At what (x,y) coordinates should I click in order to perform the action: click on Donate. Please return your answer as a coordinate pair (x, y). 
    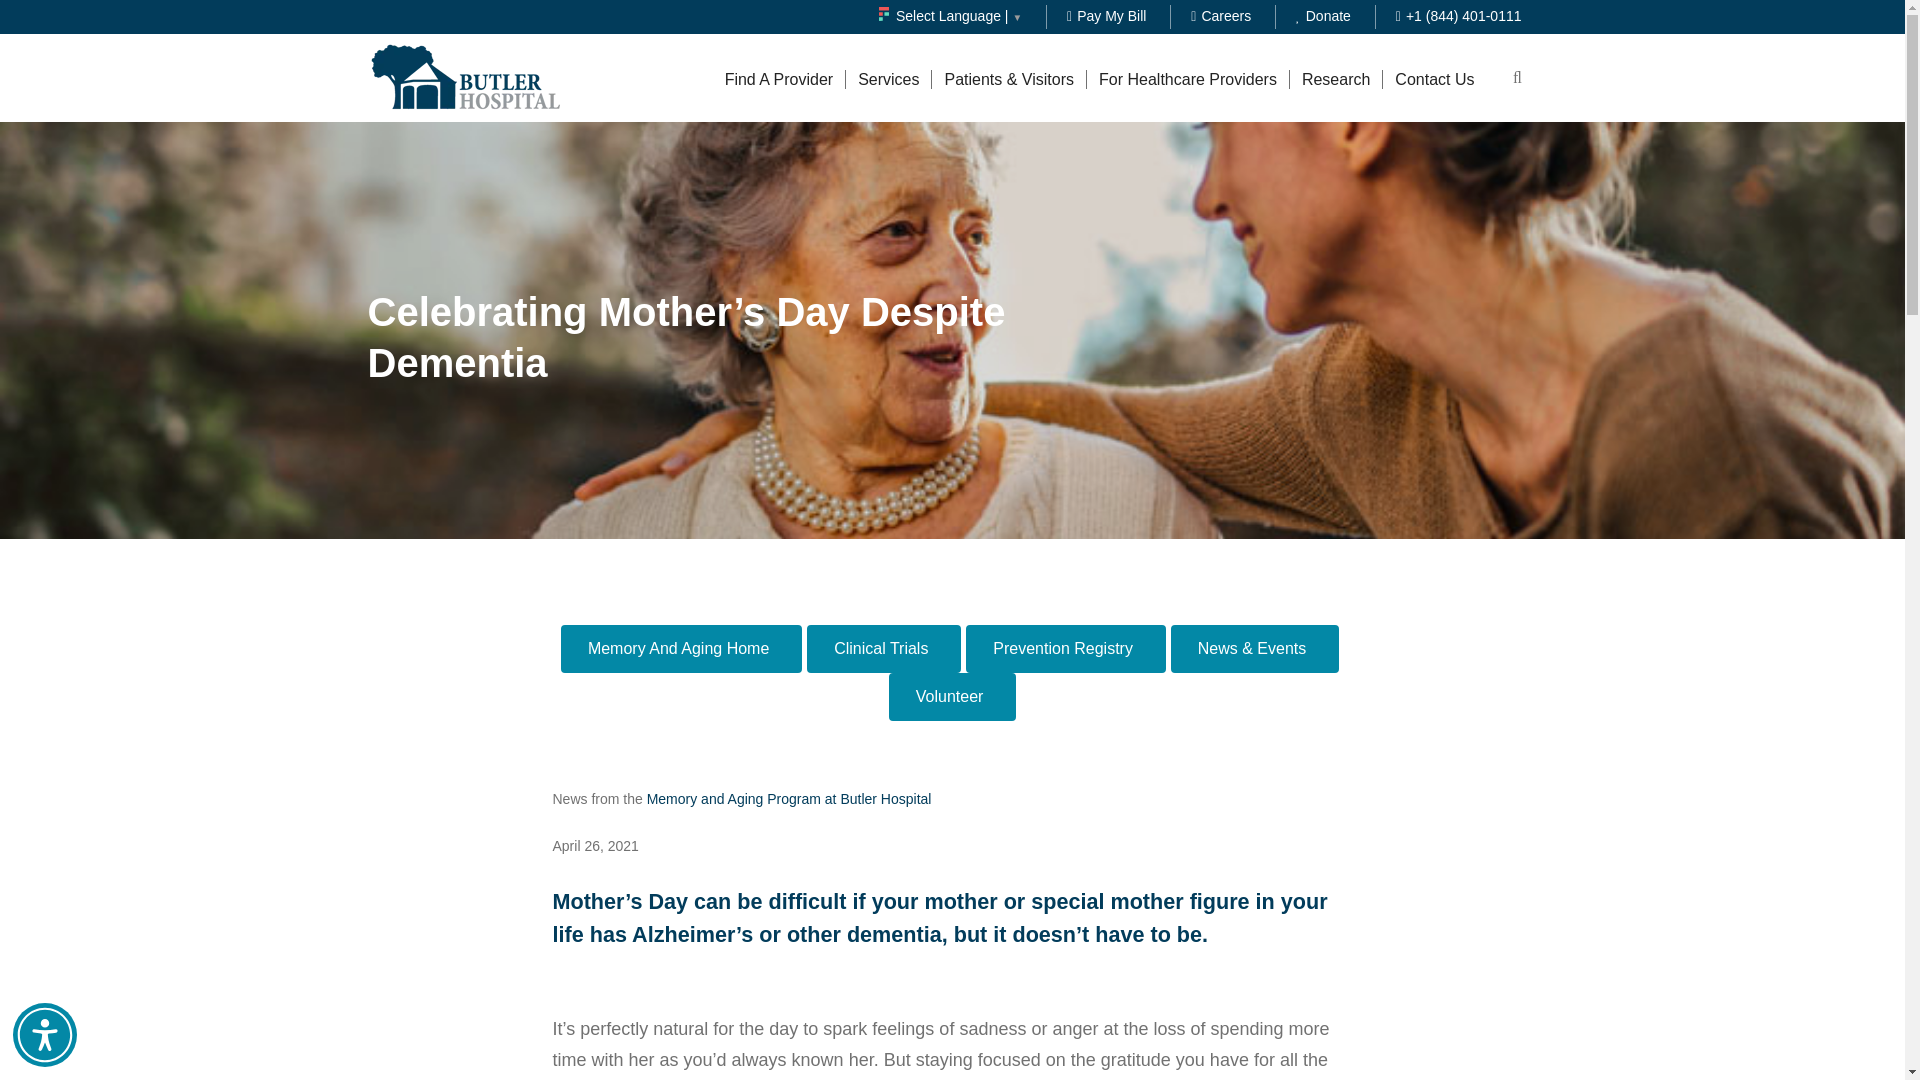
    Looking at the image, I should click on (1324, 15).